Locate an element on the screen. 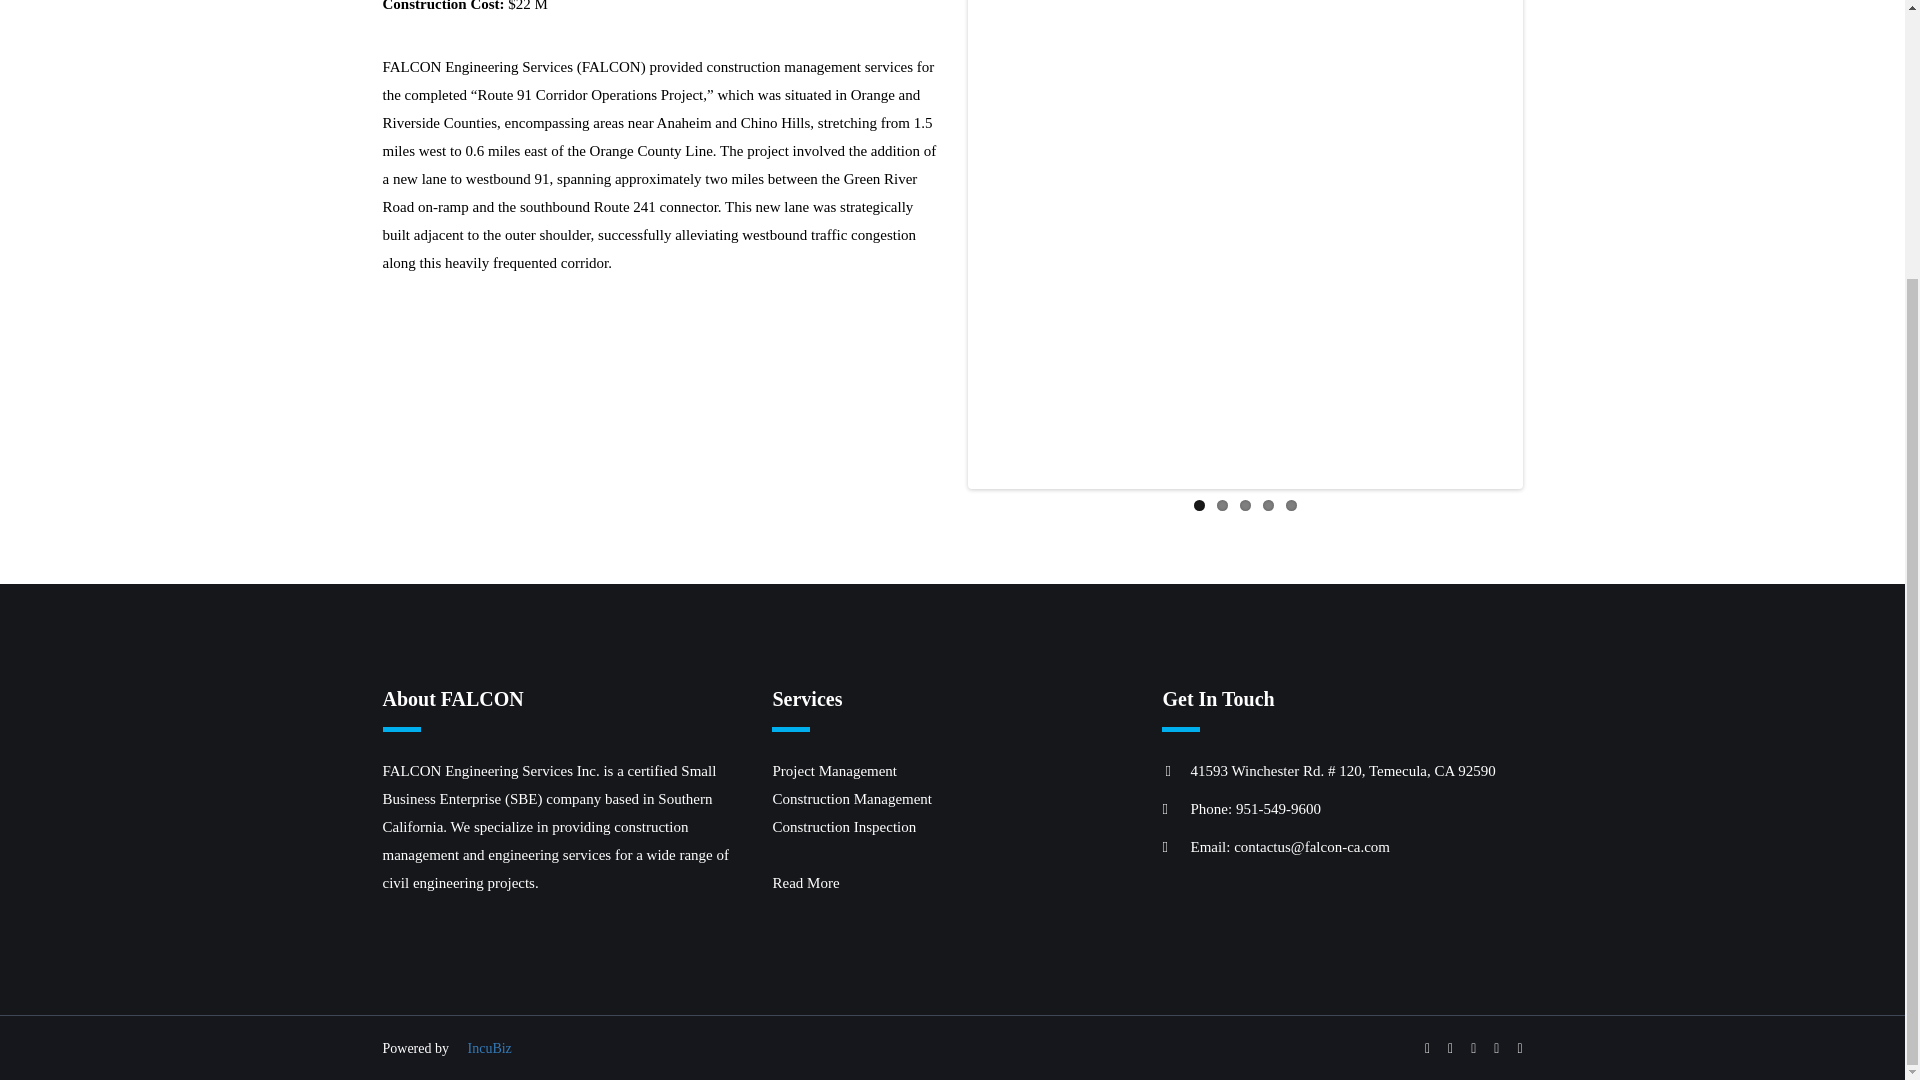  3 is located at coordinates (1246, 505).